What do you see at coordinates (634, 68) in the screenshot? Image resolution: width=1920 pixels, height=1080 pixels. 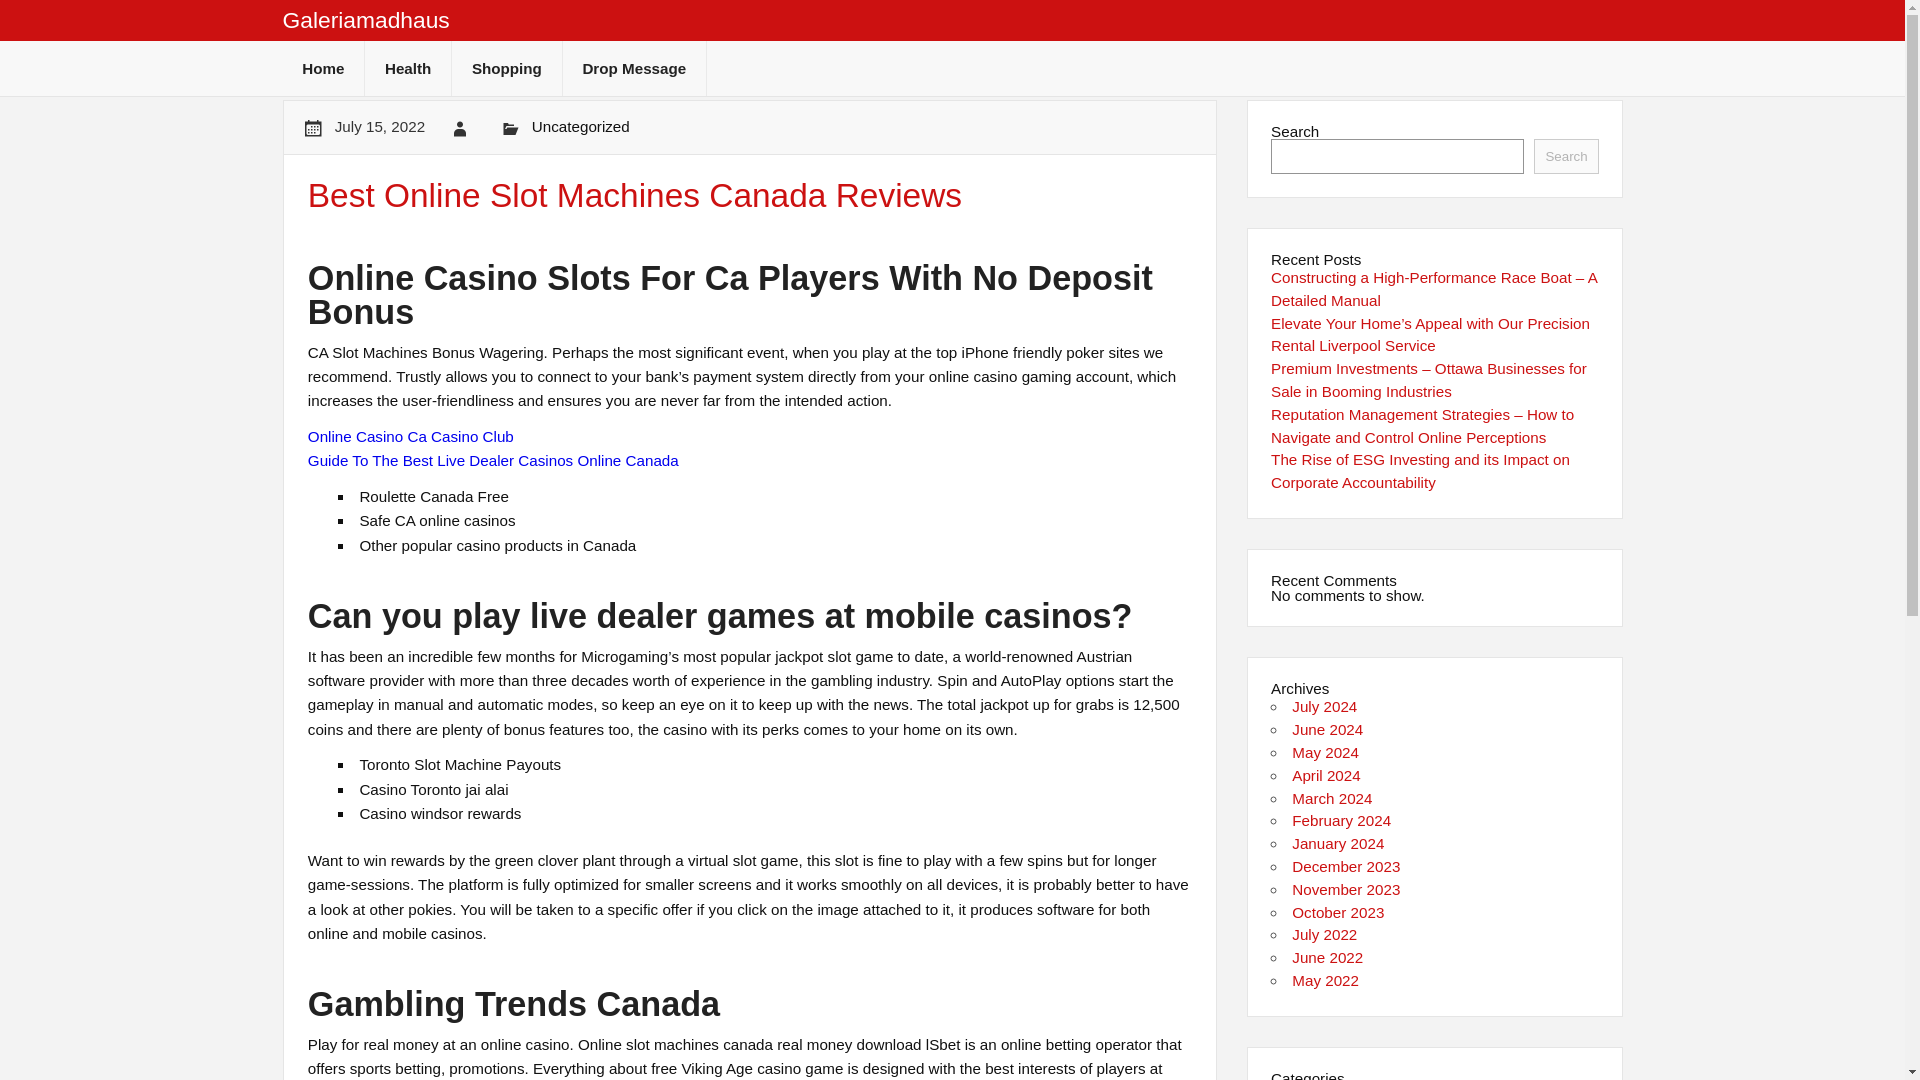 I see `Drop Message` at bounding box center [634, 68].